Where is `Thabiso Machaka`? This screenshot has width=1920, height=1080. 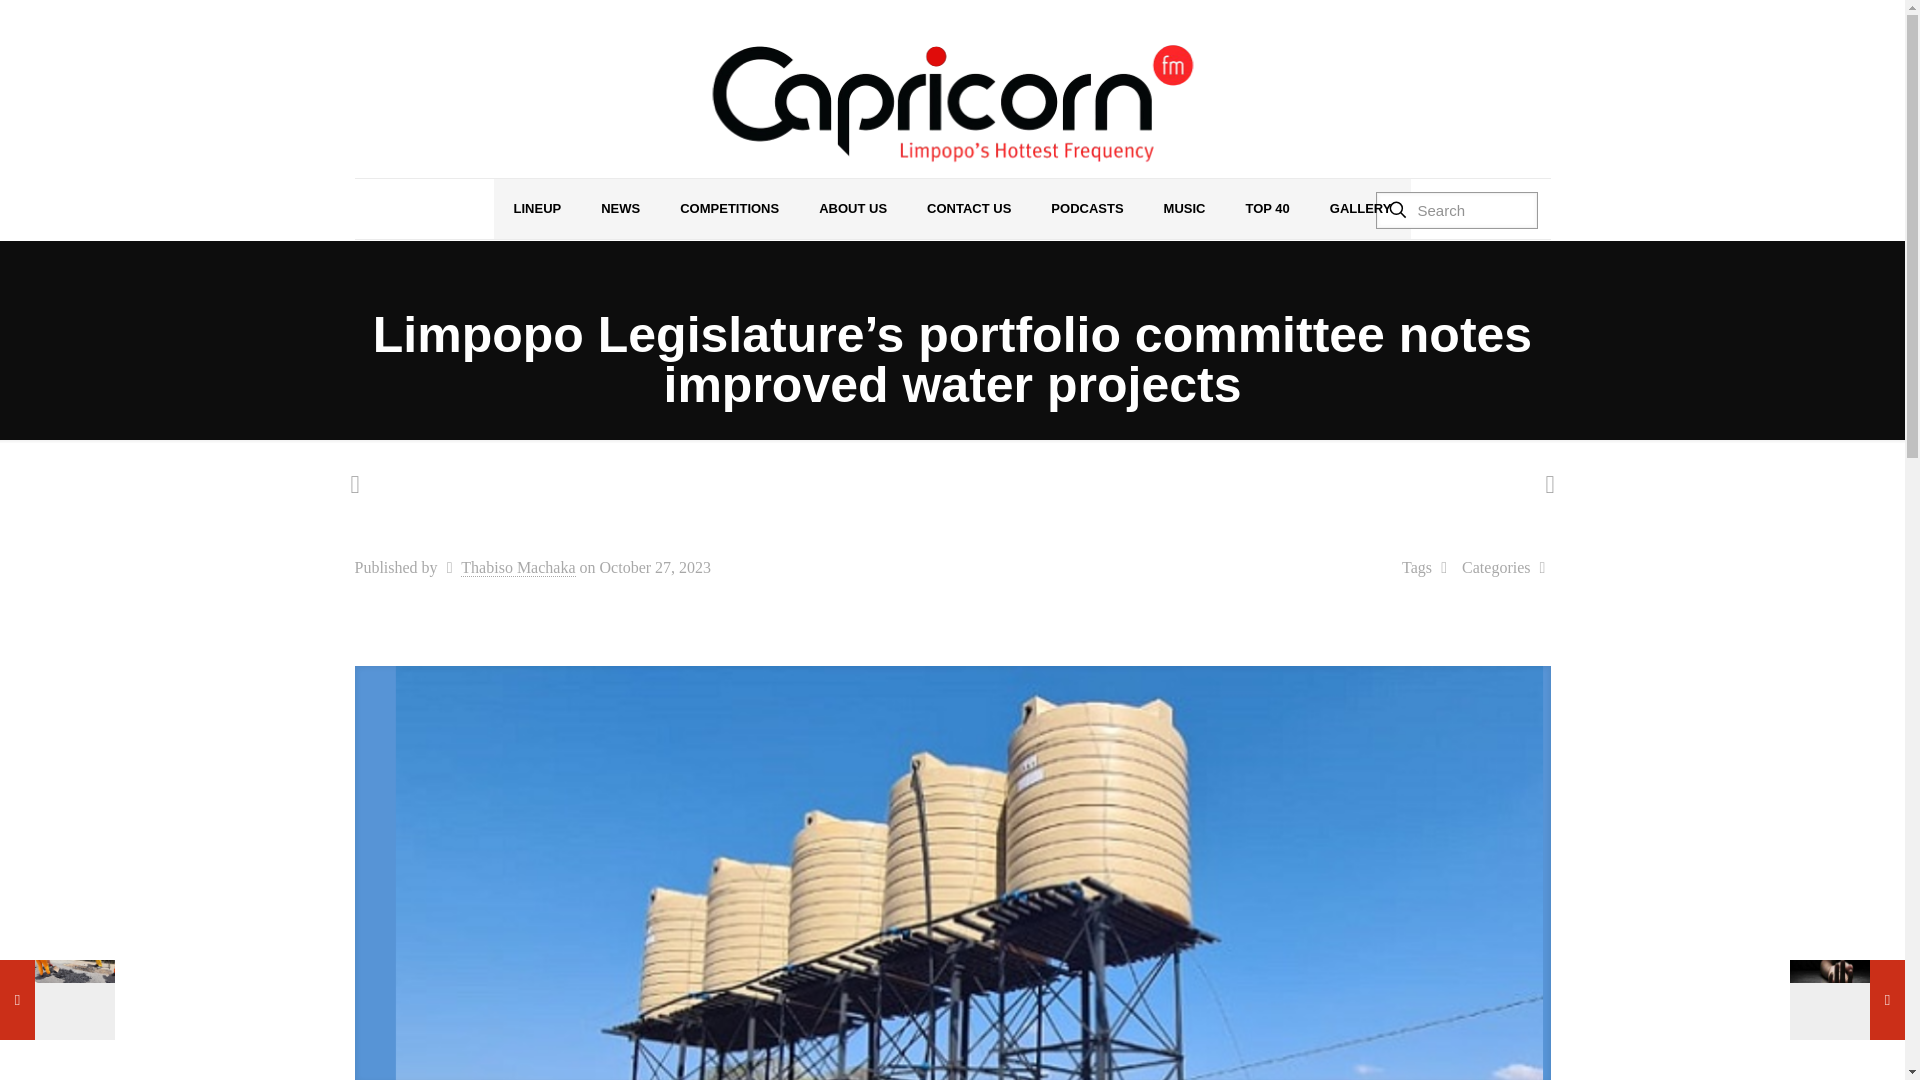
Thabiso Machaka is located at coordinates (517, 568).